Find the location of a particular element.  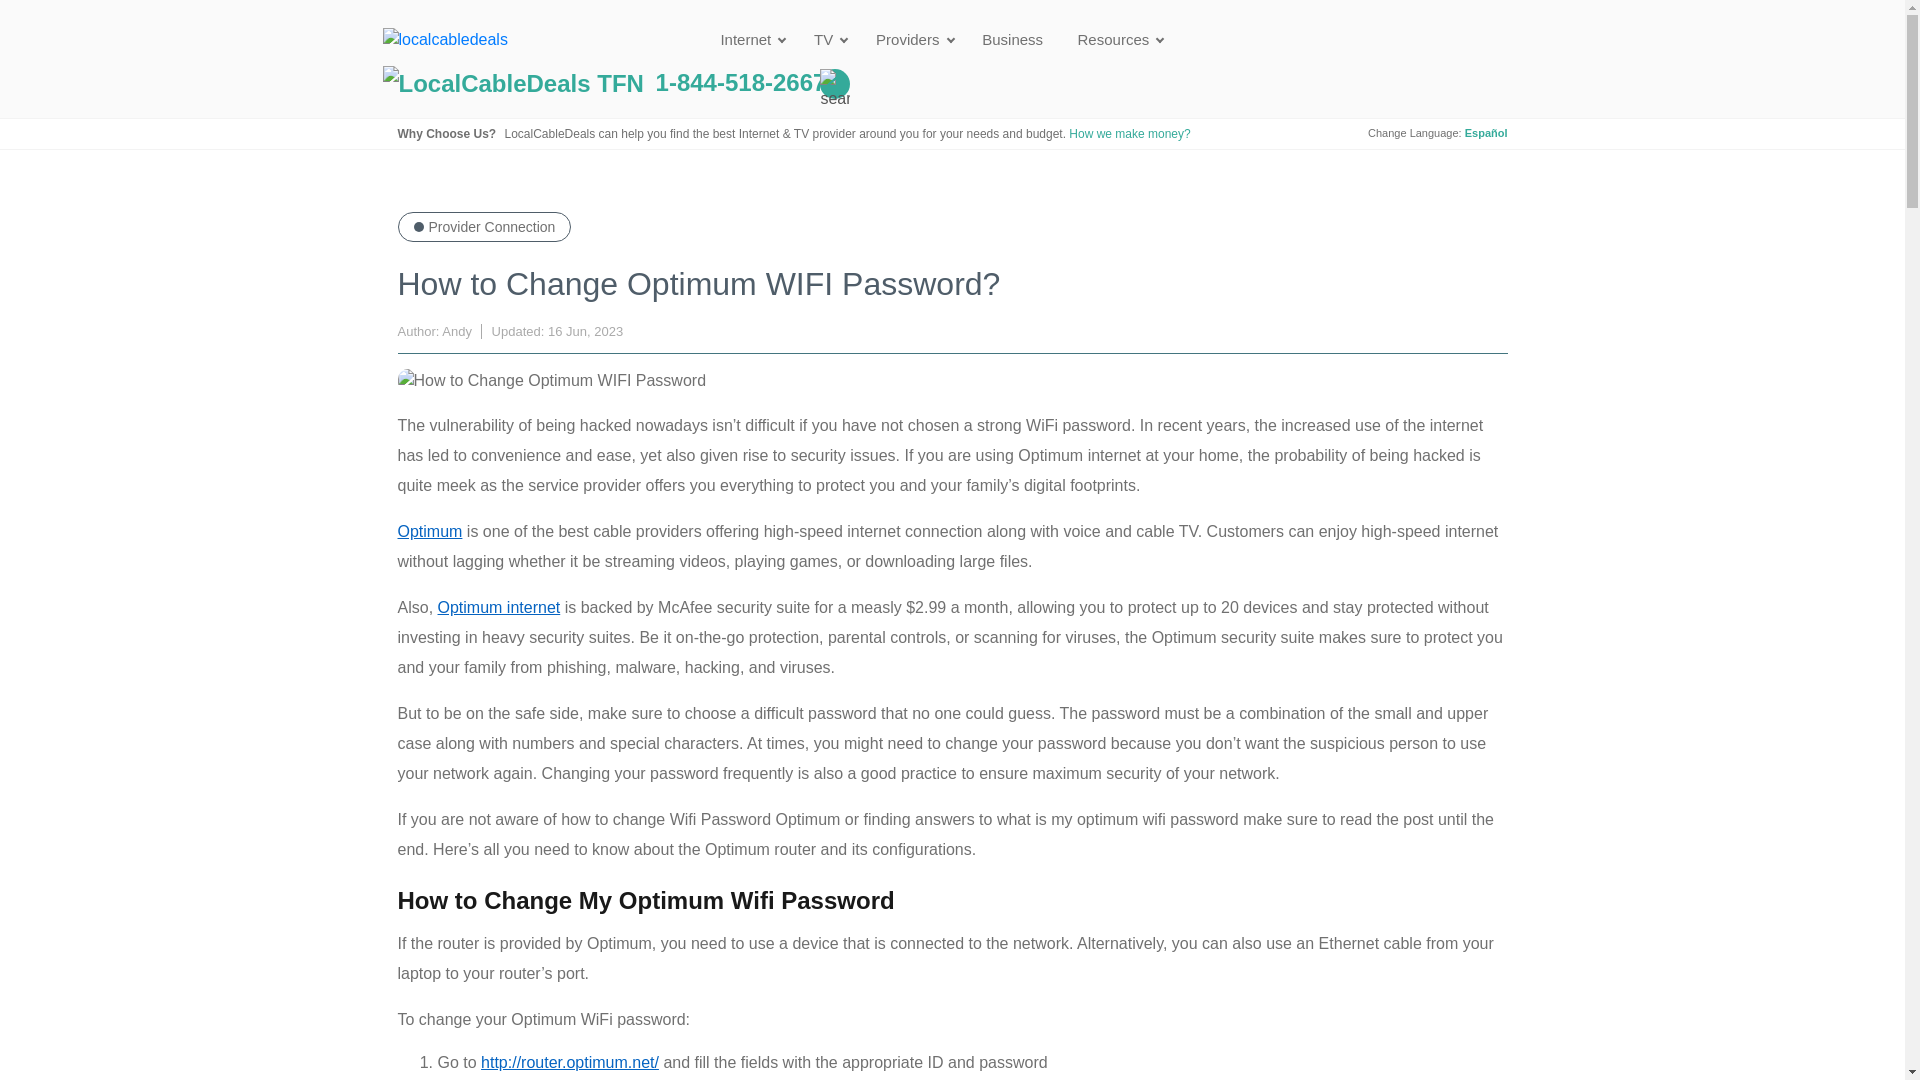

Resources   is located at coordinates (1117, 39).